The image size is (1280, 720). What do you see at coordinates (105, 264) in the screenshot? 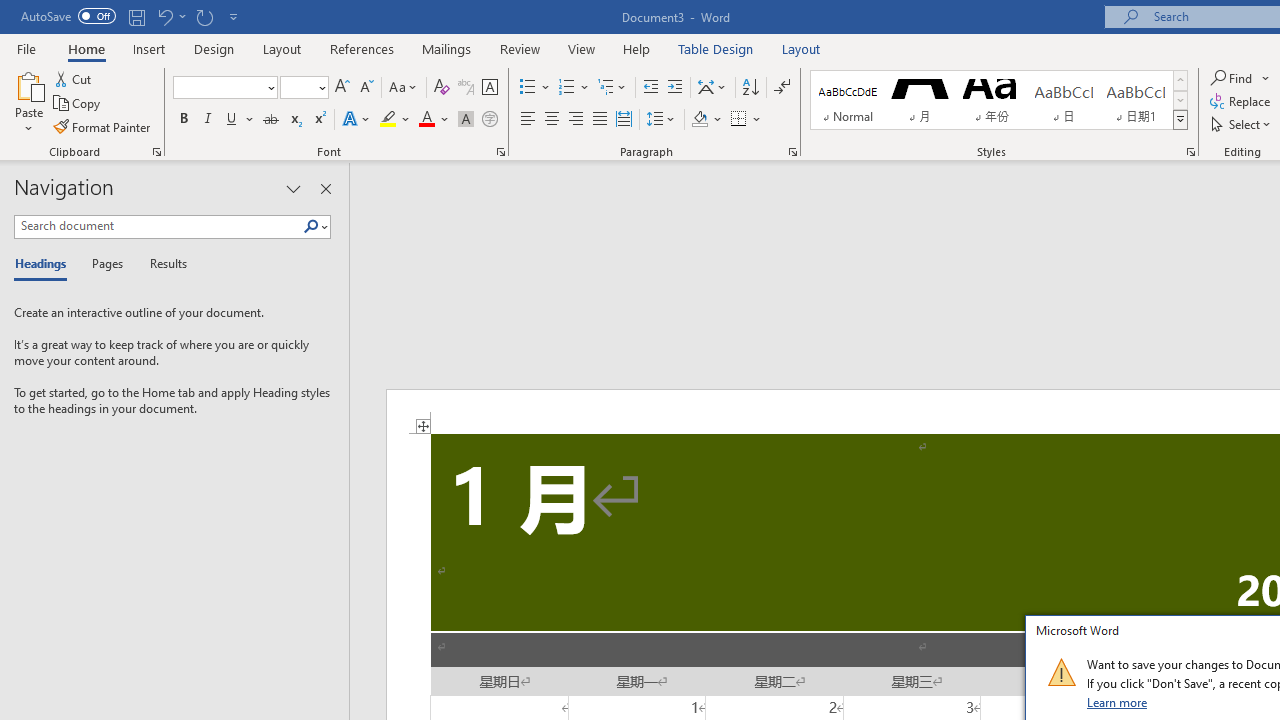
I see `Pages` at bounding box center [105, 264].